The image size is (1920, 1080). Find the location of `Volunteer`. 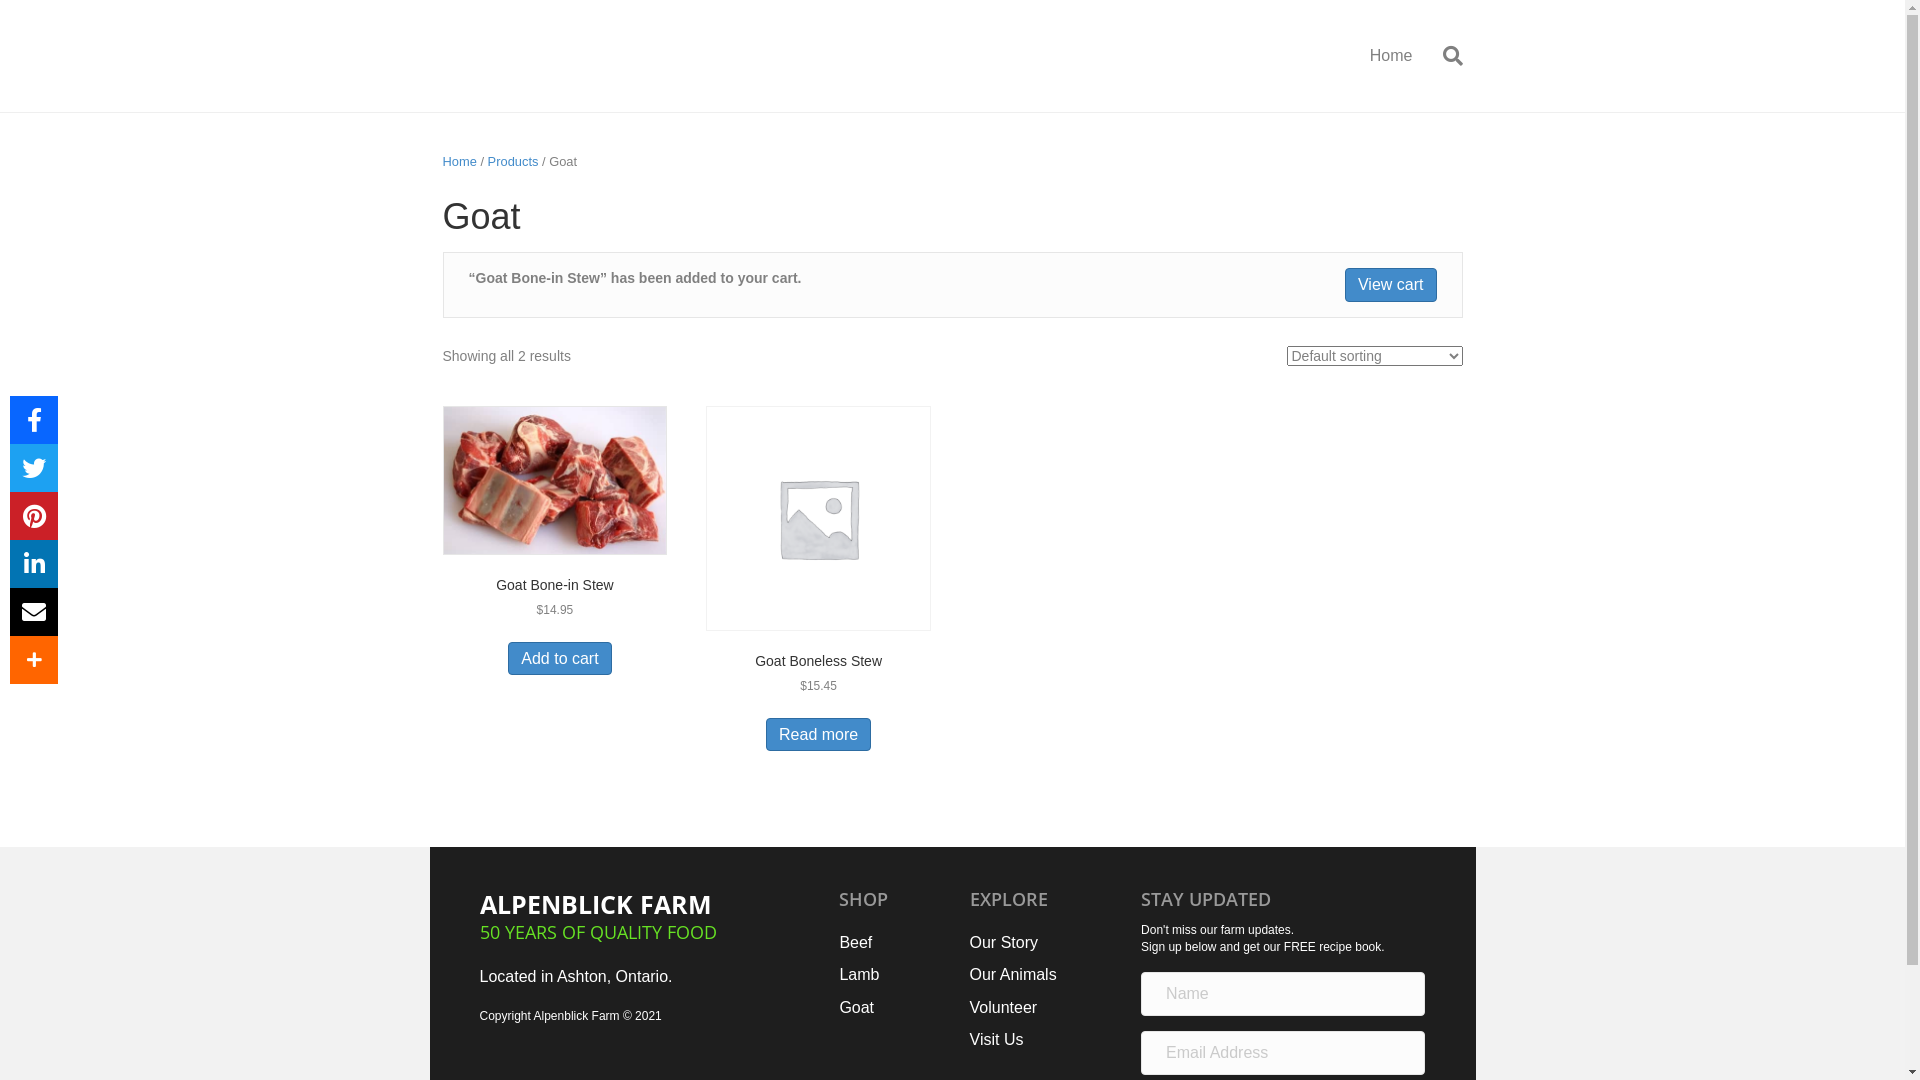

Volunteer is located at coordinates (1004, 1008).